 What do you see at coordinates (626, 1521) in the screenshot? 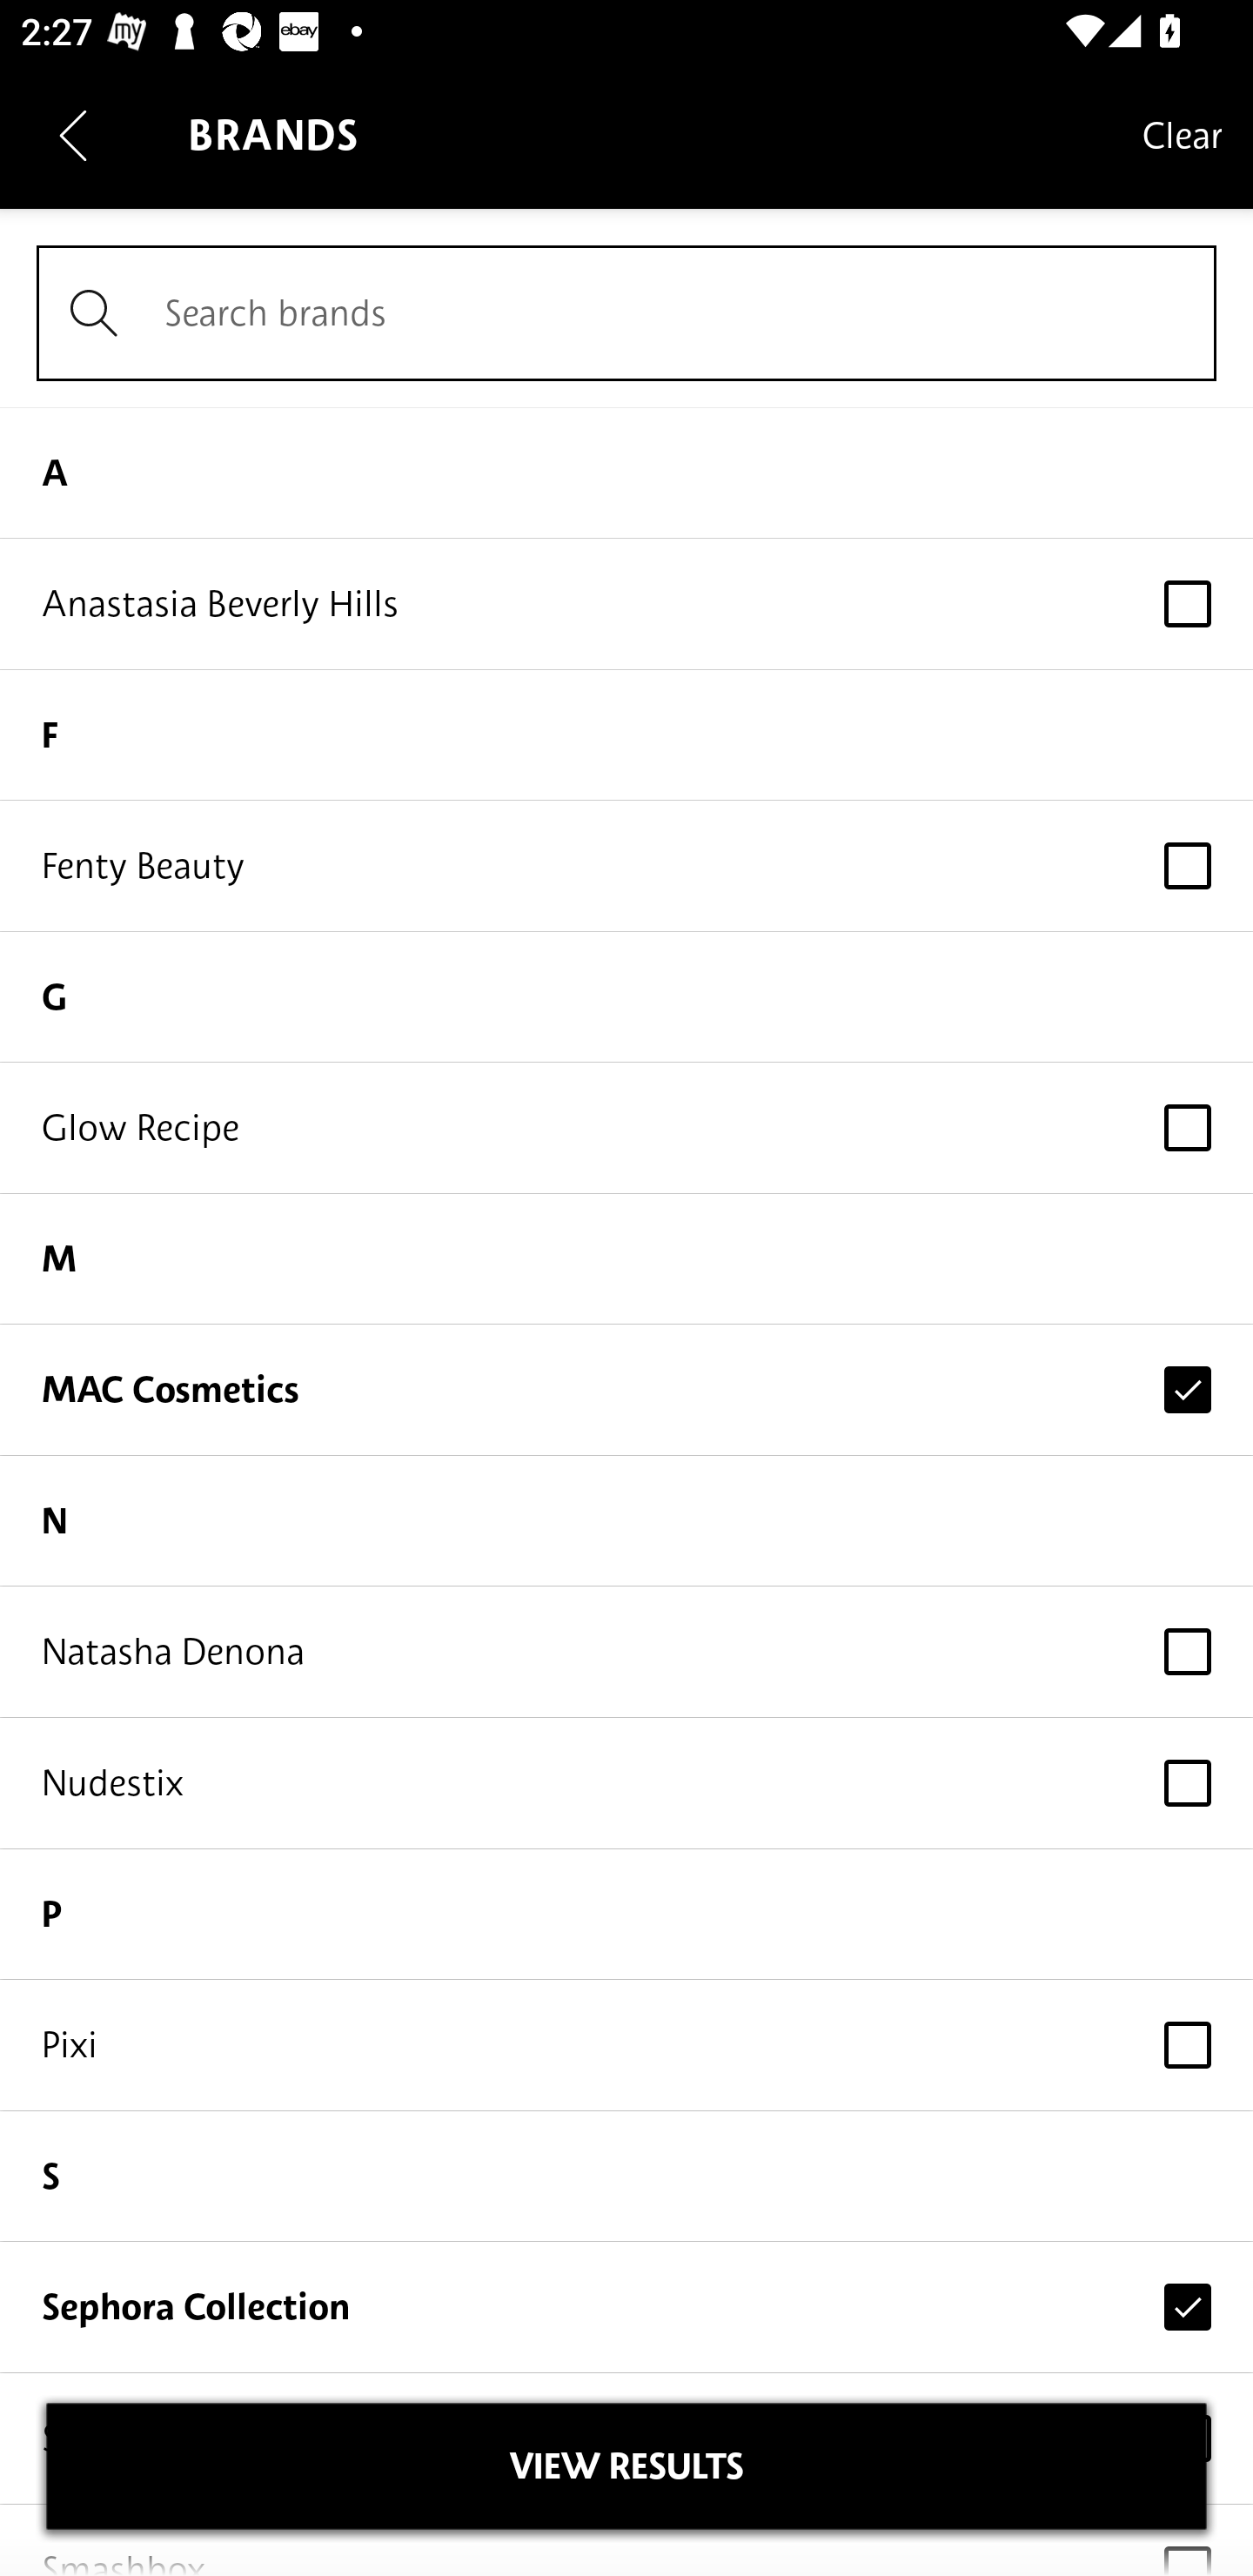
I see `N` at bounding box center [626, 1521].